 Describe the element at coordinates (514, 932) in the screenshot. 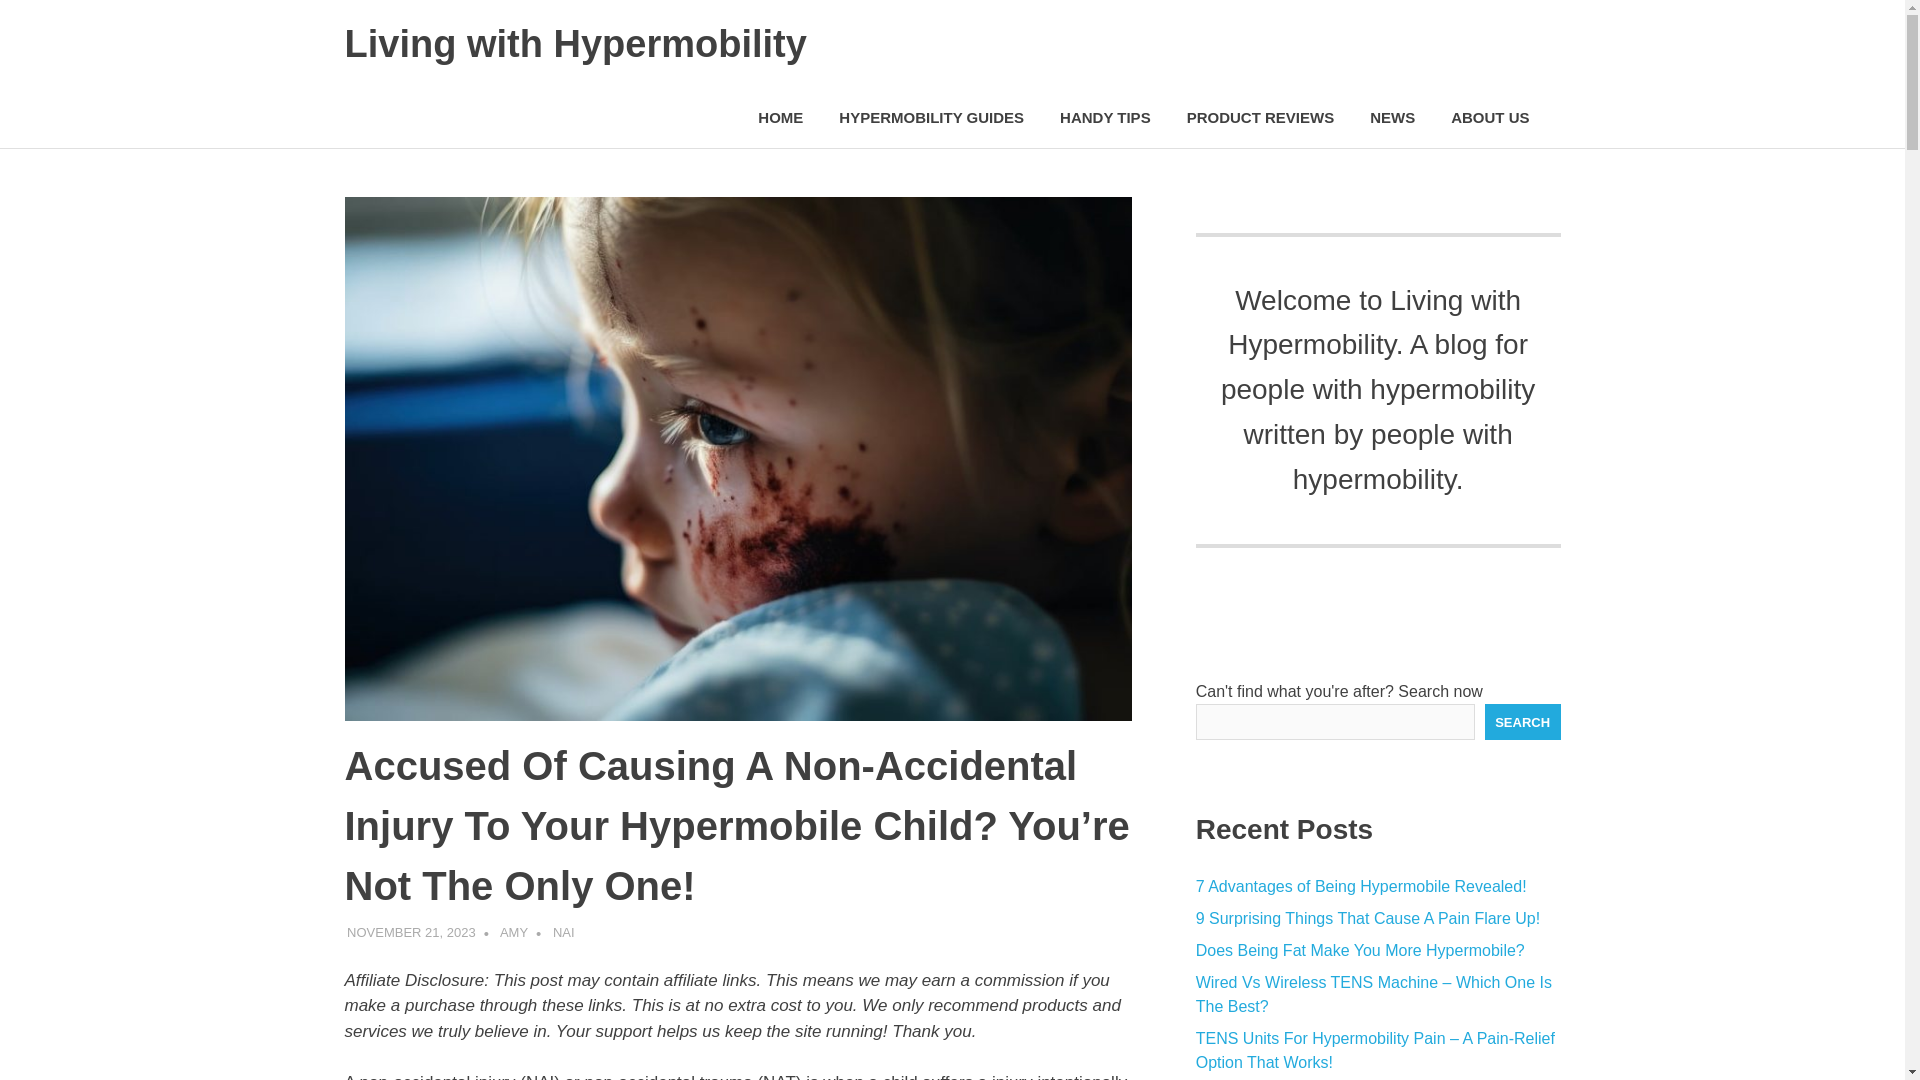

I see `AMY` at that location.